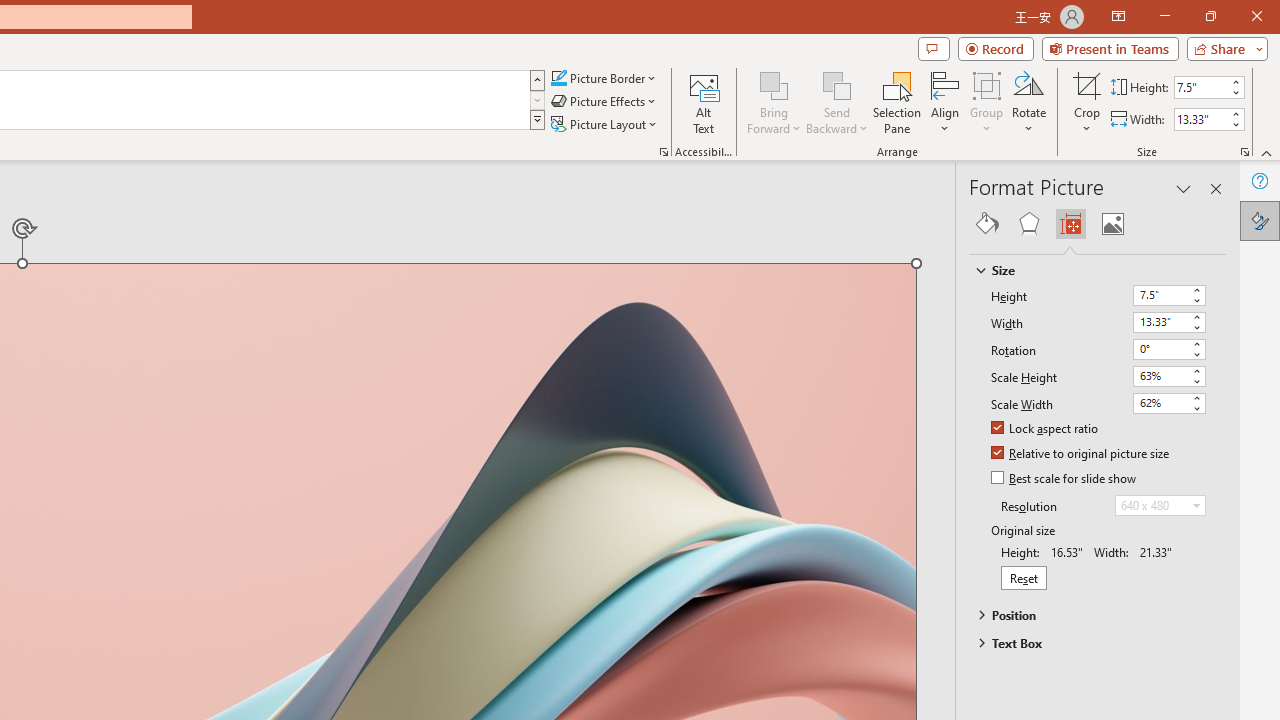 The height and width of the screenshot is (720, 1280). What do you see at coordinates (987, 102) in the screenshot?
I see `Group` at bounding box center [987, 102].